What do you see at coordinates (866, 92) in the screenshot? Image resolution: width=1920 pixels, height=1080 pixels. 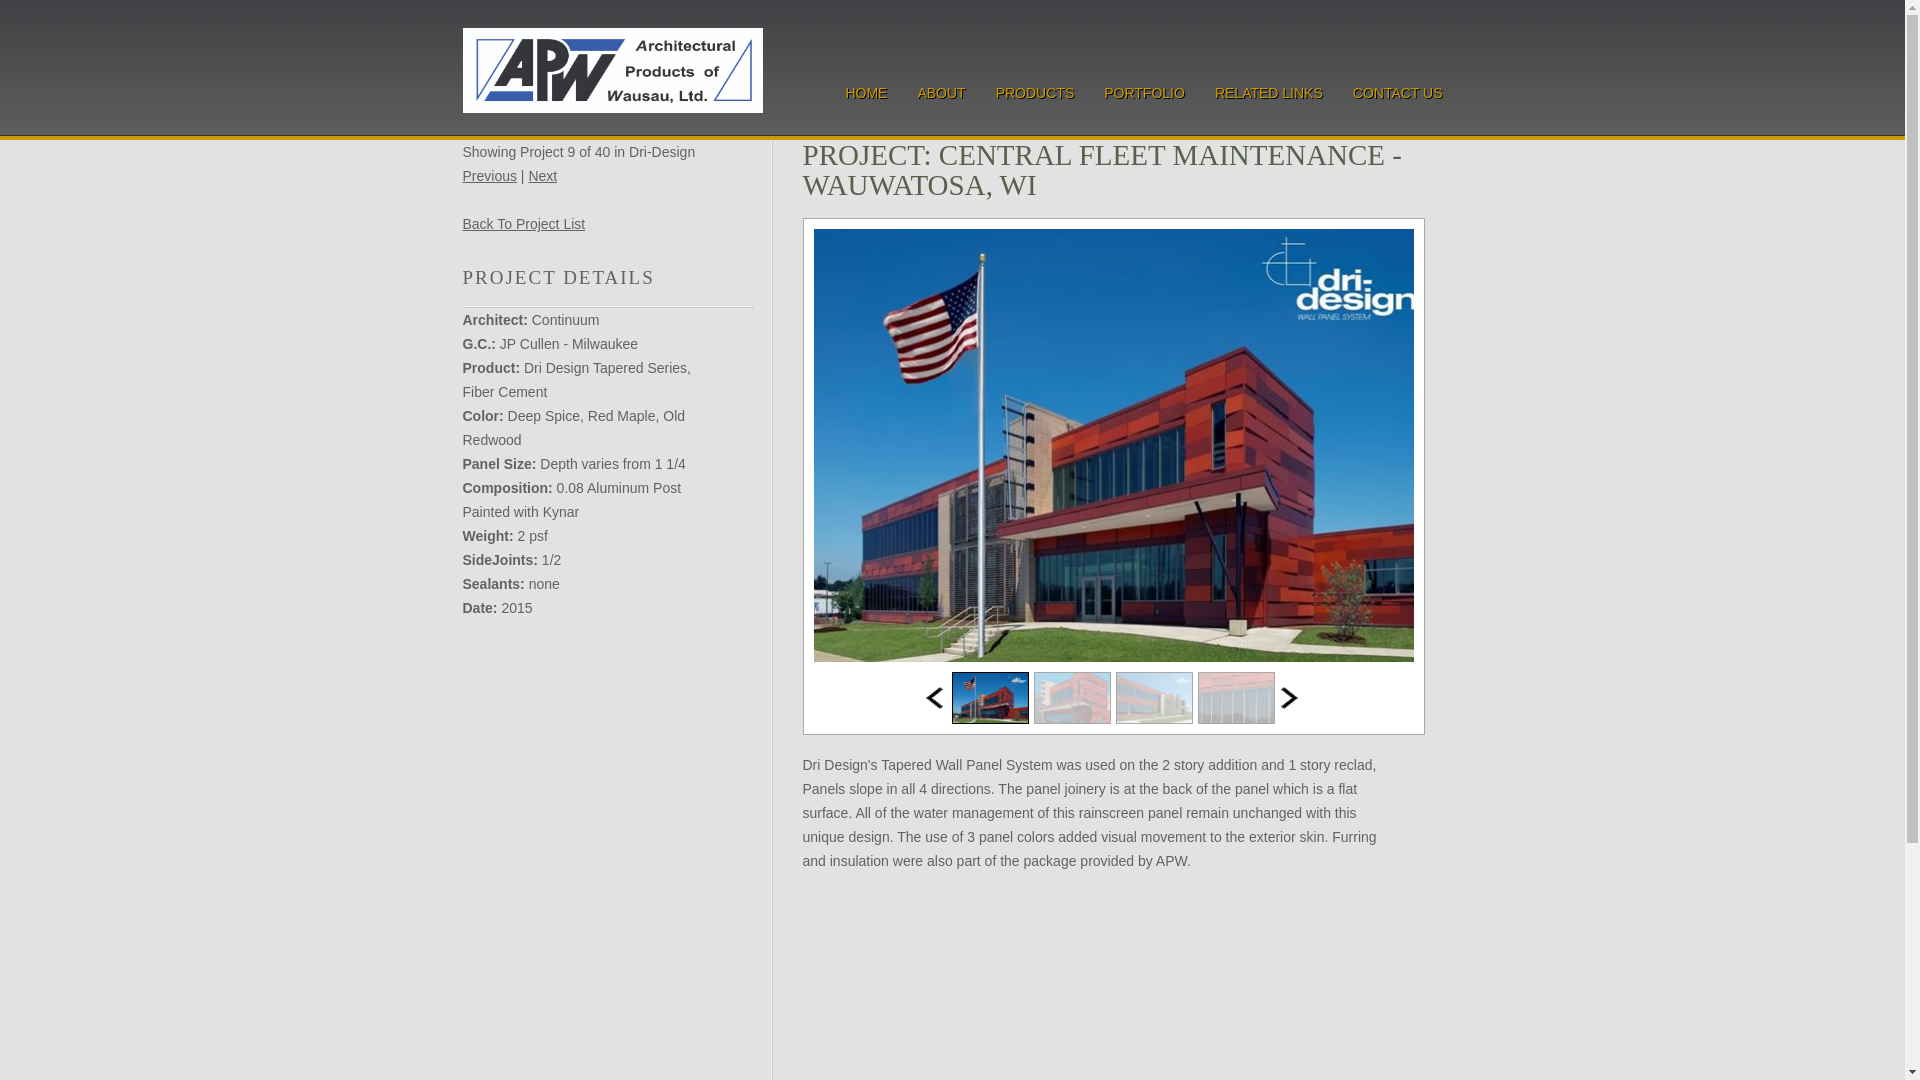 I see `HOME` at bounding box center [866, 92].